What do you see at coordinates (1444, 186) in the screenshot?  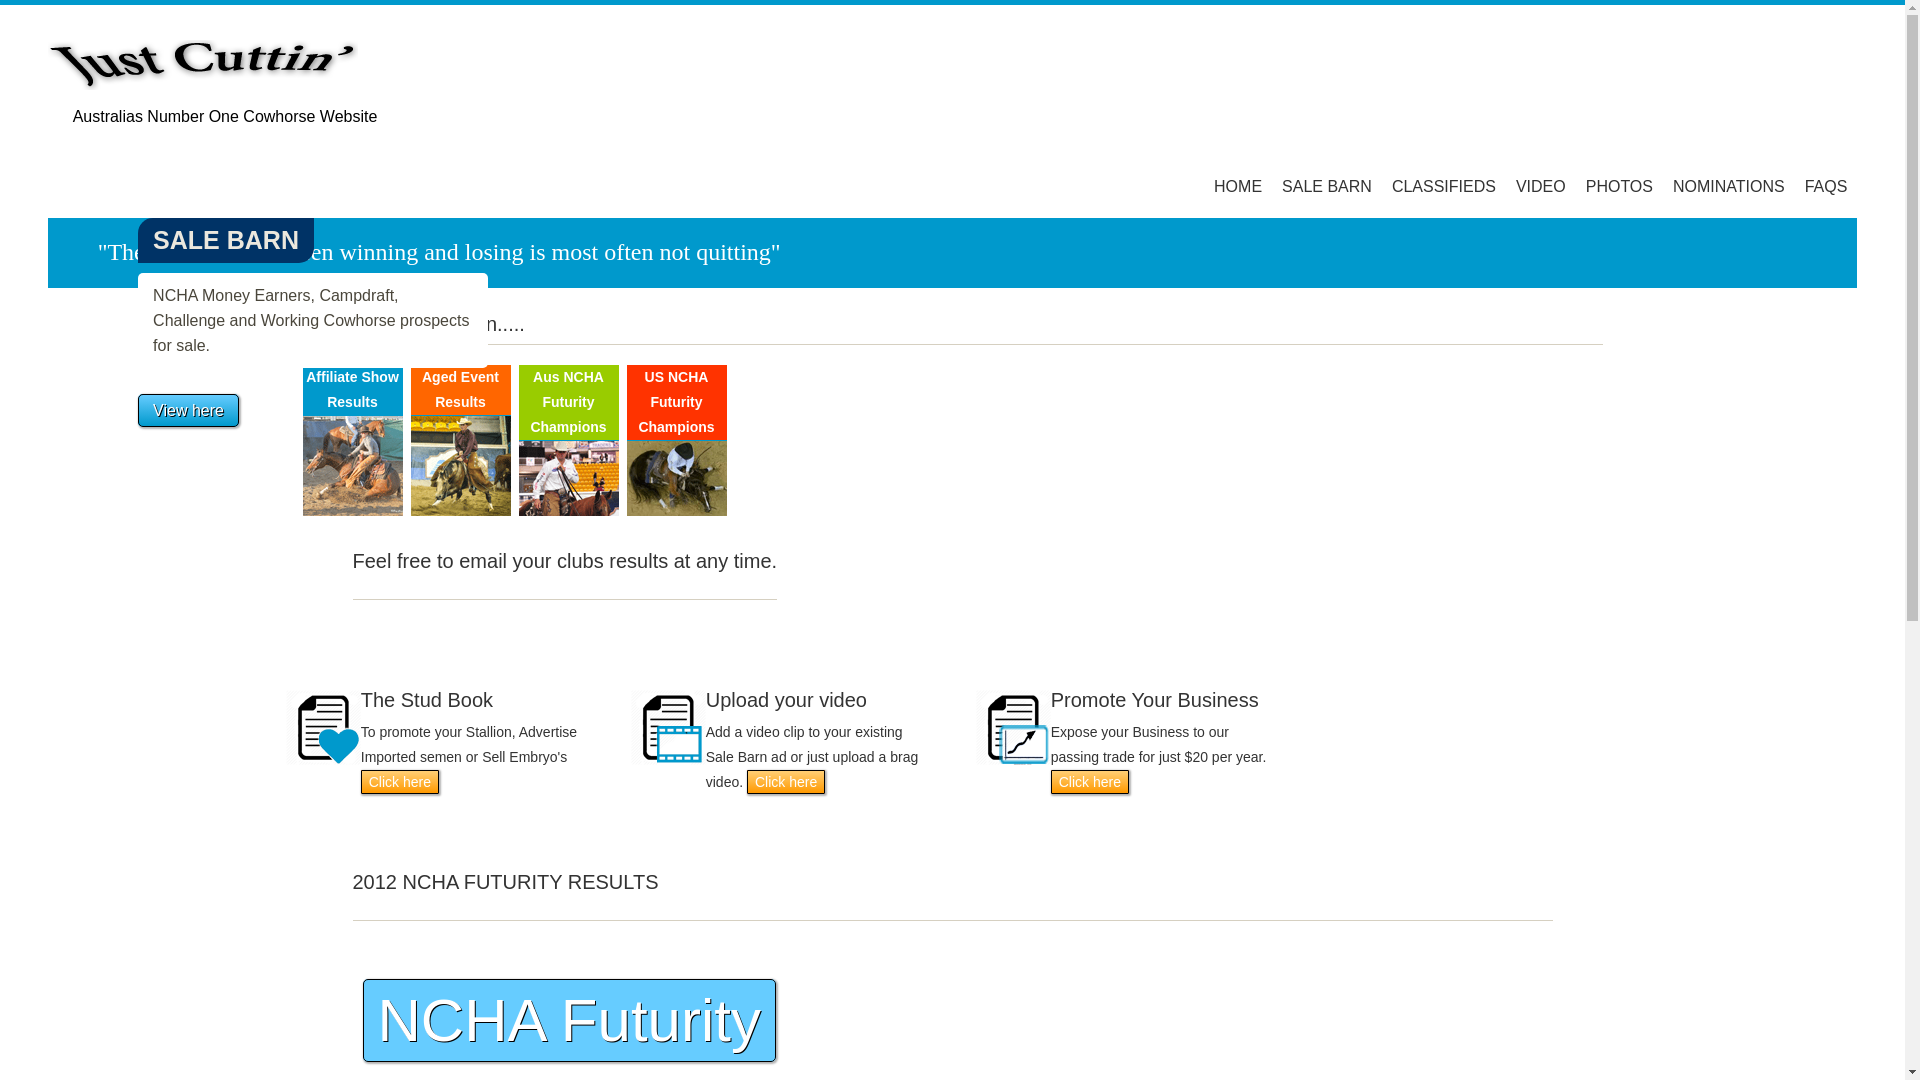 I see `CLASSIFIEDS` at bounding box center [1444, 186].